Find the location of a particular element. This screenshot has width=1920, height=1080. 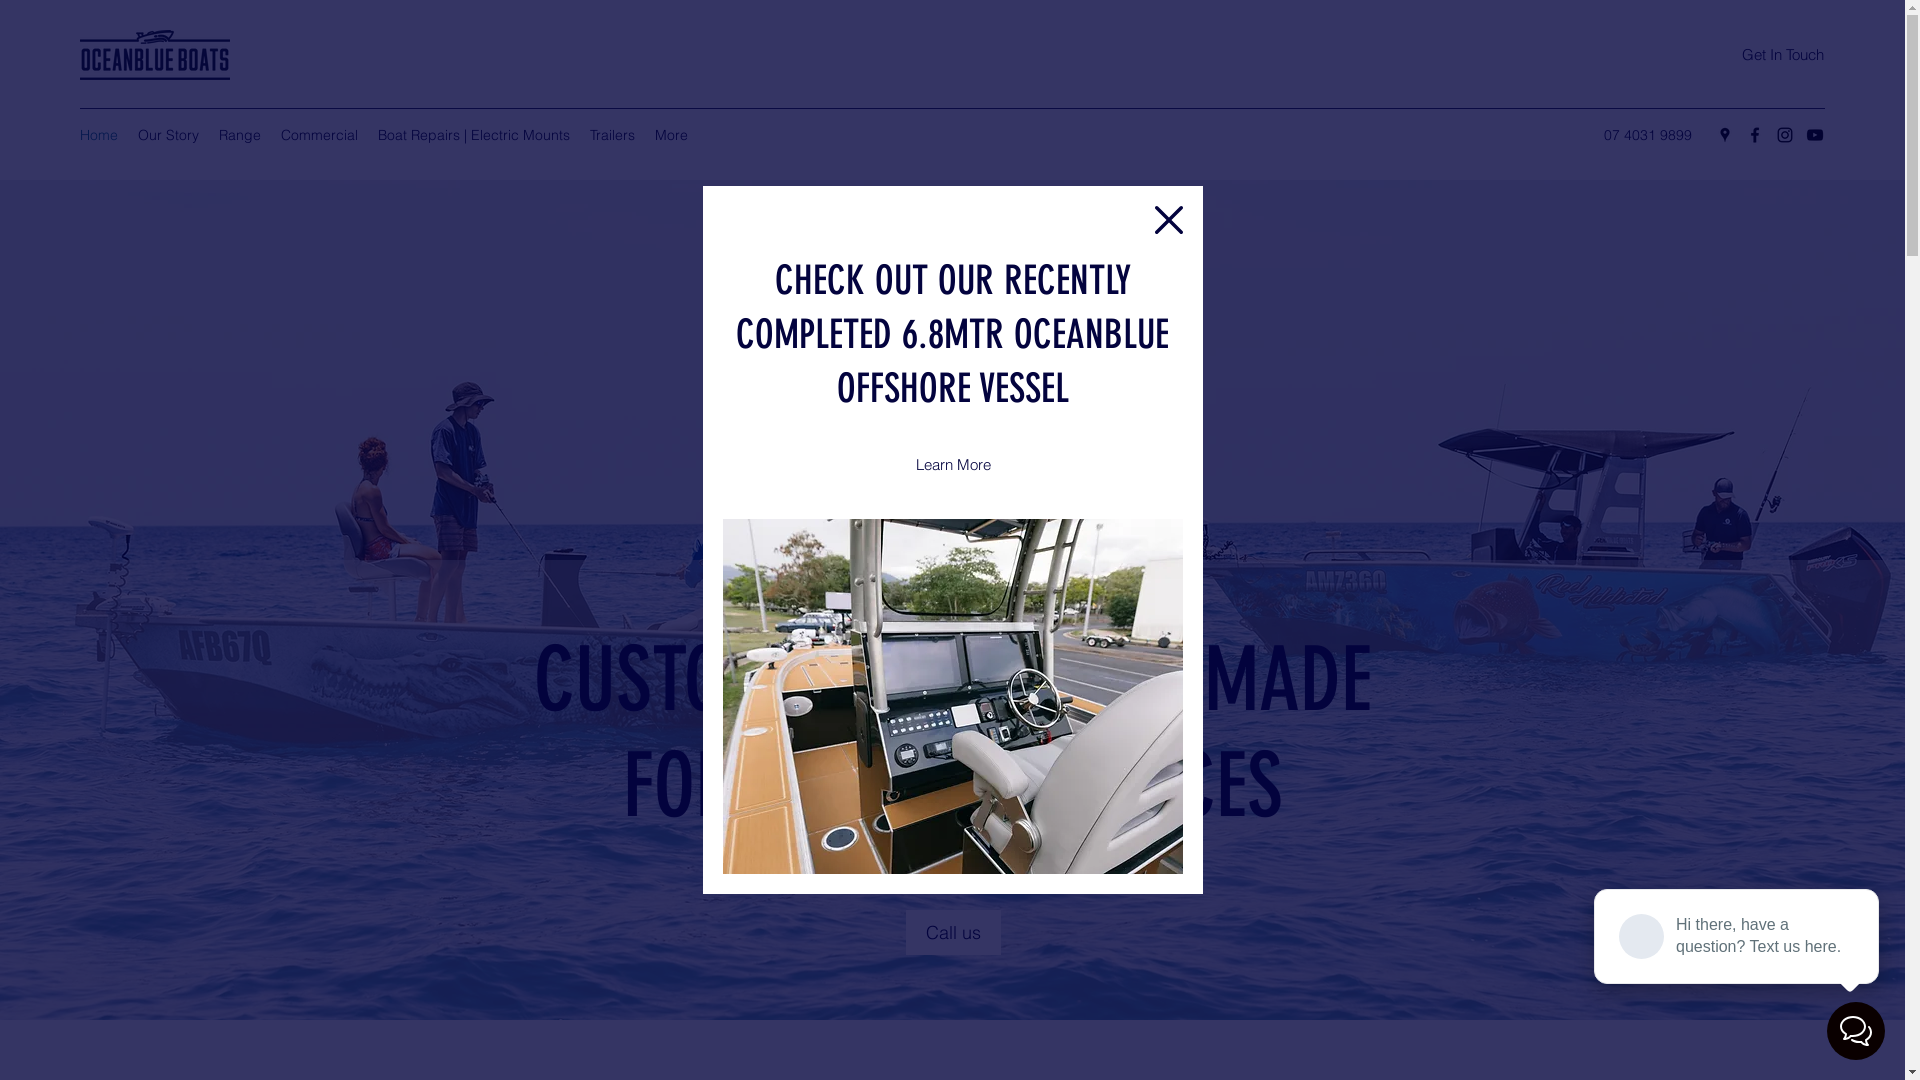

Our Story is located at coordinates (168, 135).